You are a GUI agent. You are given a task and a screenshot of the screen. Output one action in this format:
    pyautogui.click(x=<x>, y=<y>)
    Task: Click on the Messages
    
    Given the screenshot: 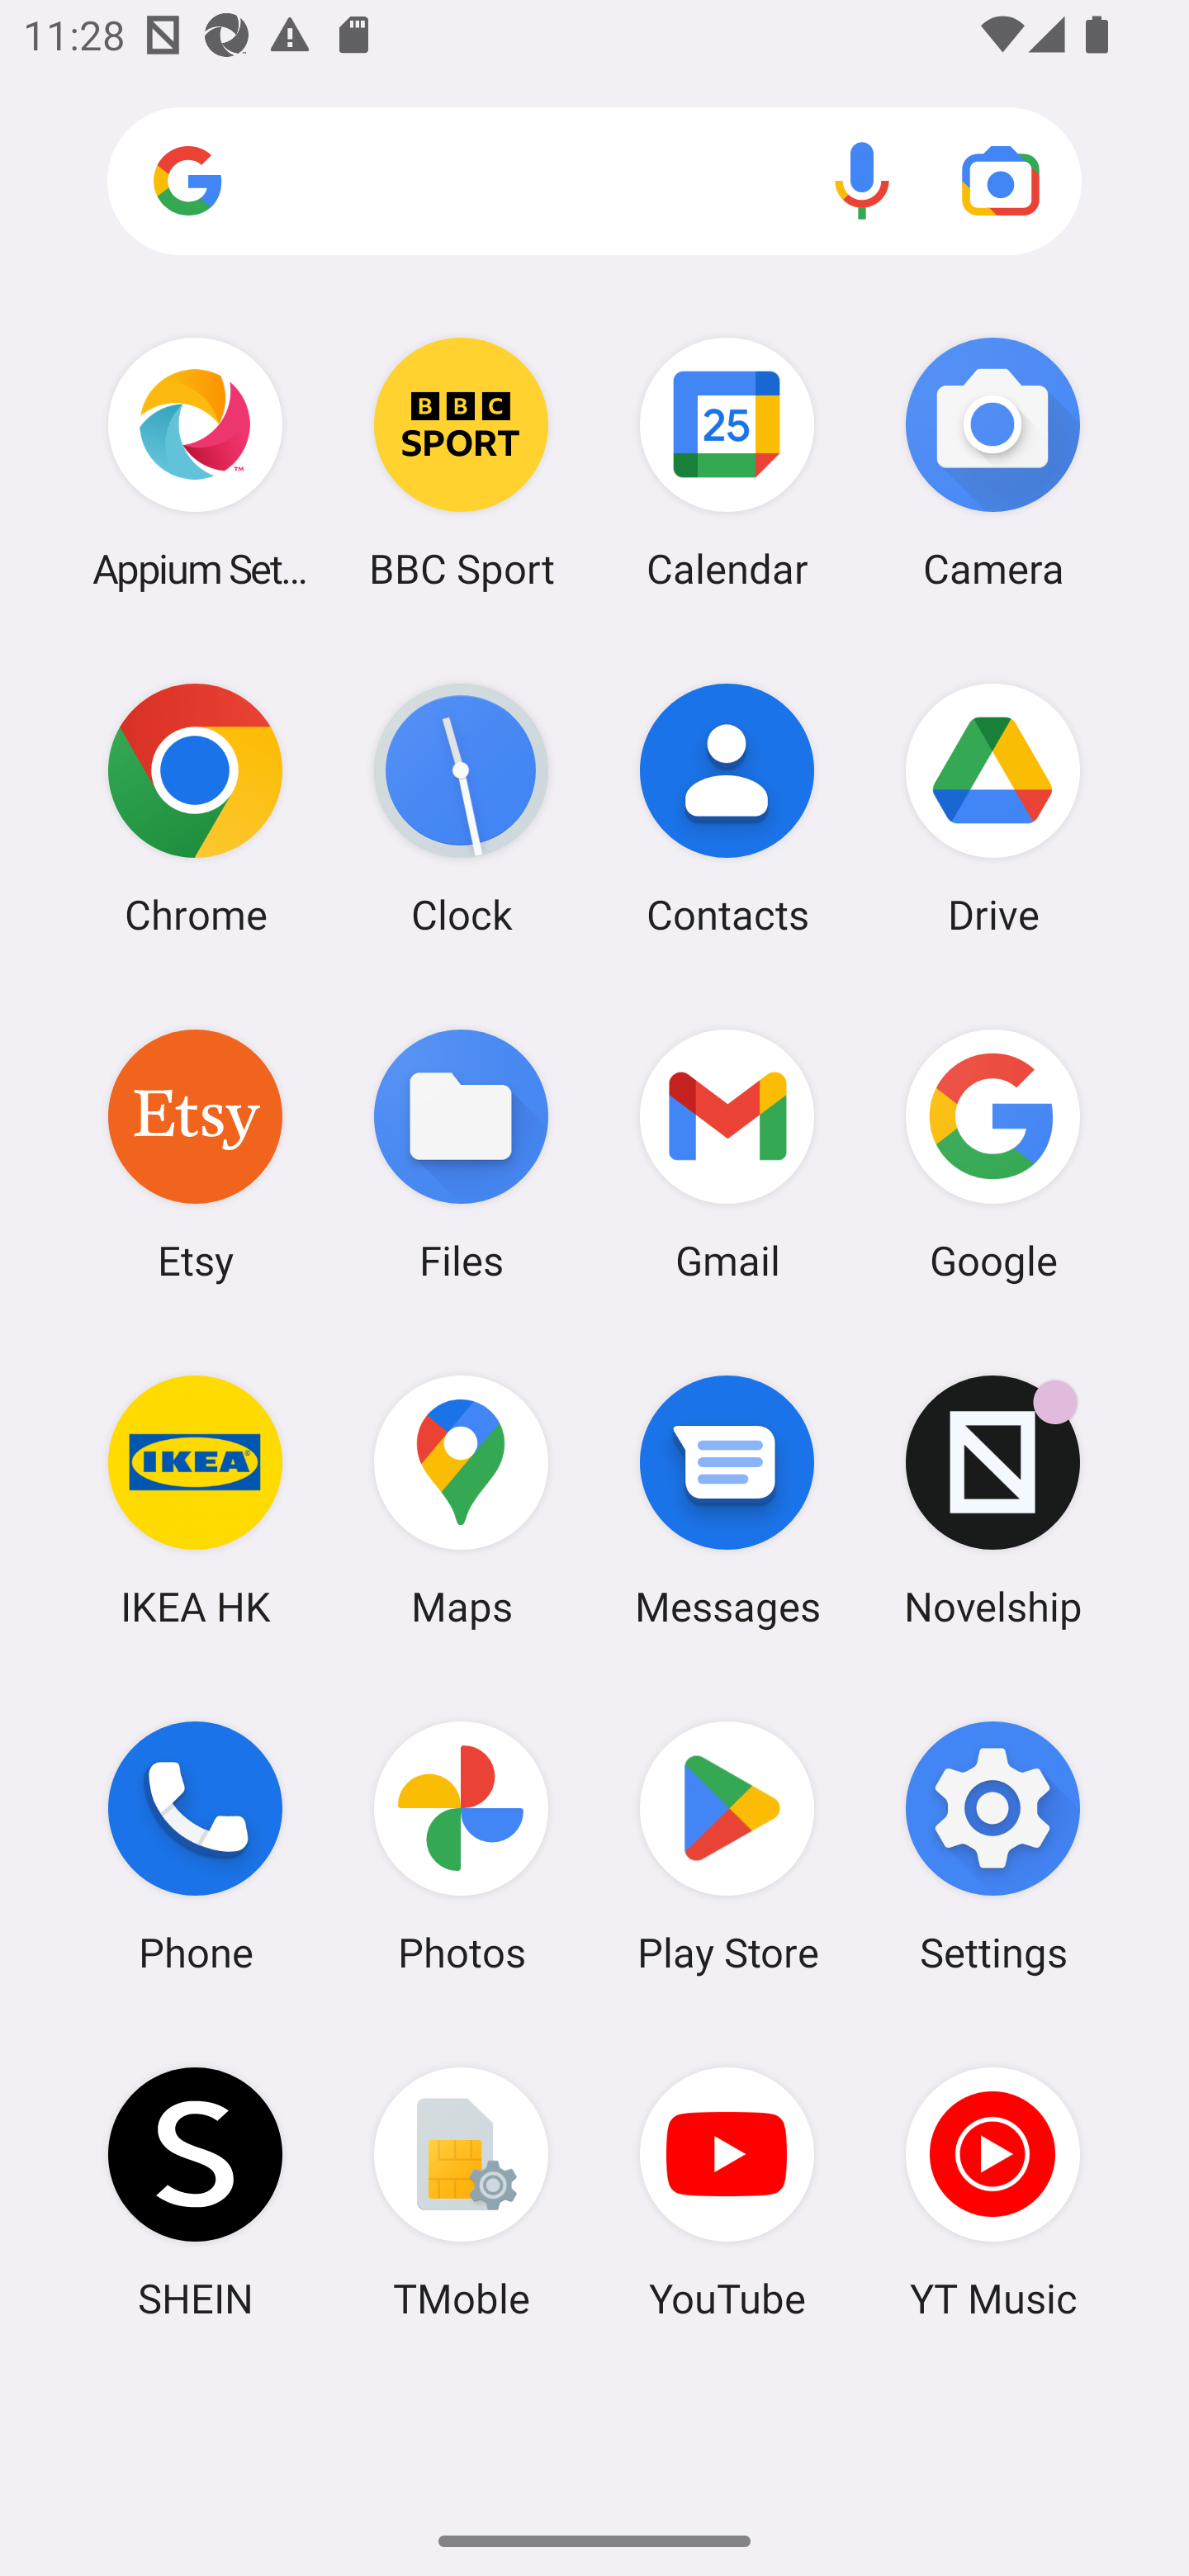 What is the action you would take?
    pyautogui.click(x=727, y=1500)
    